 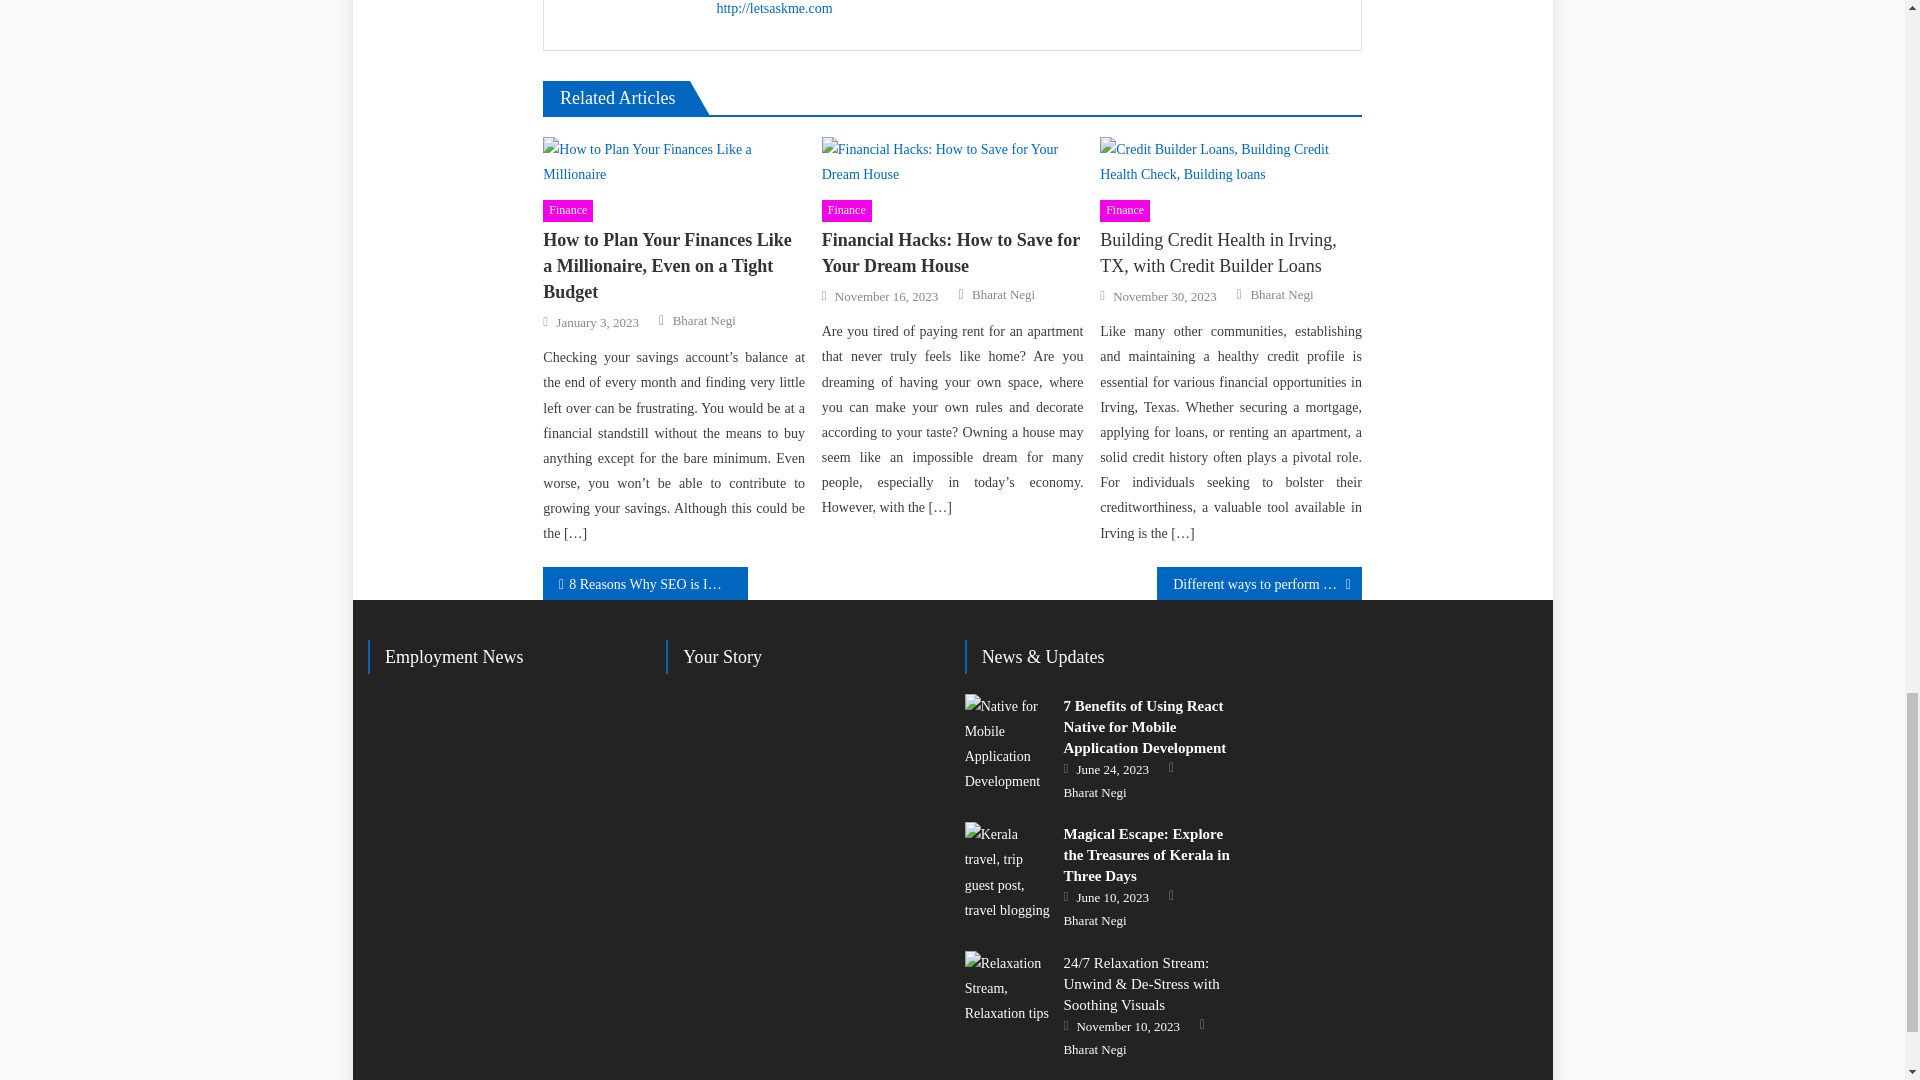 What do you see at coordinates (1125, 210) in the screenshot?
I see `Finance` at bounding box center [1125, 210].